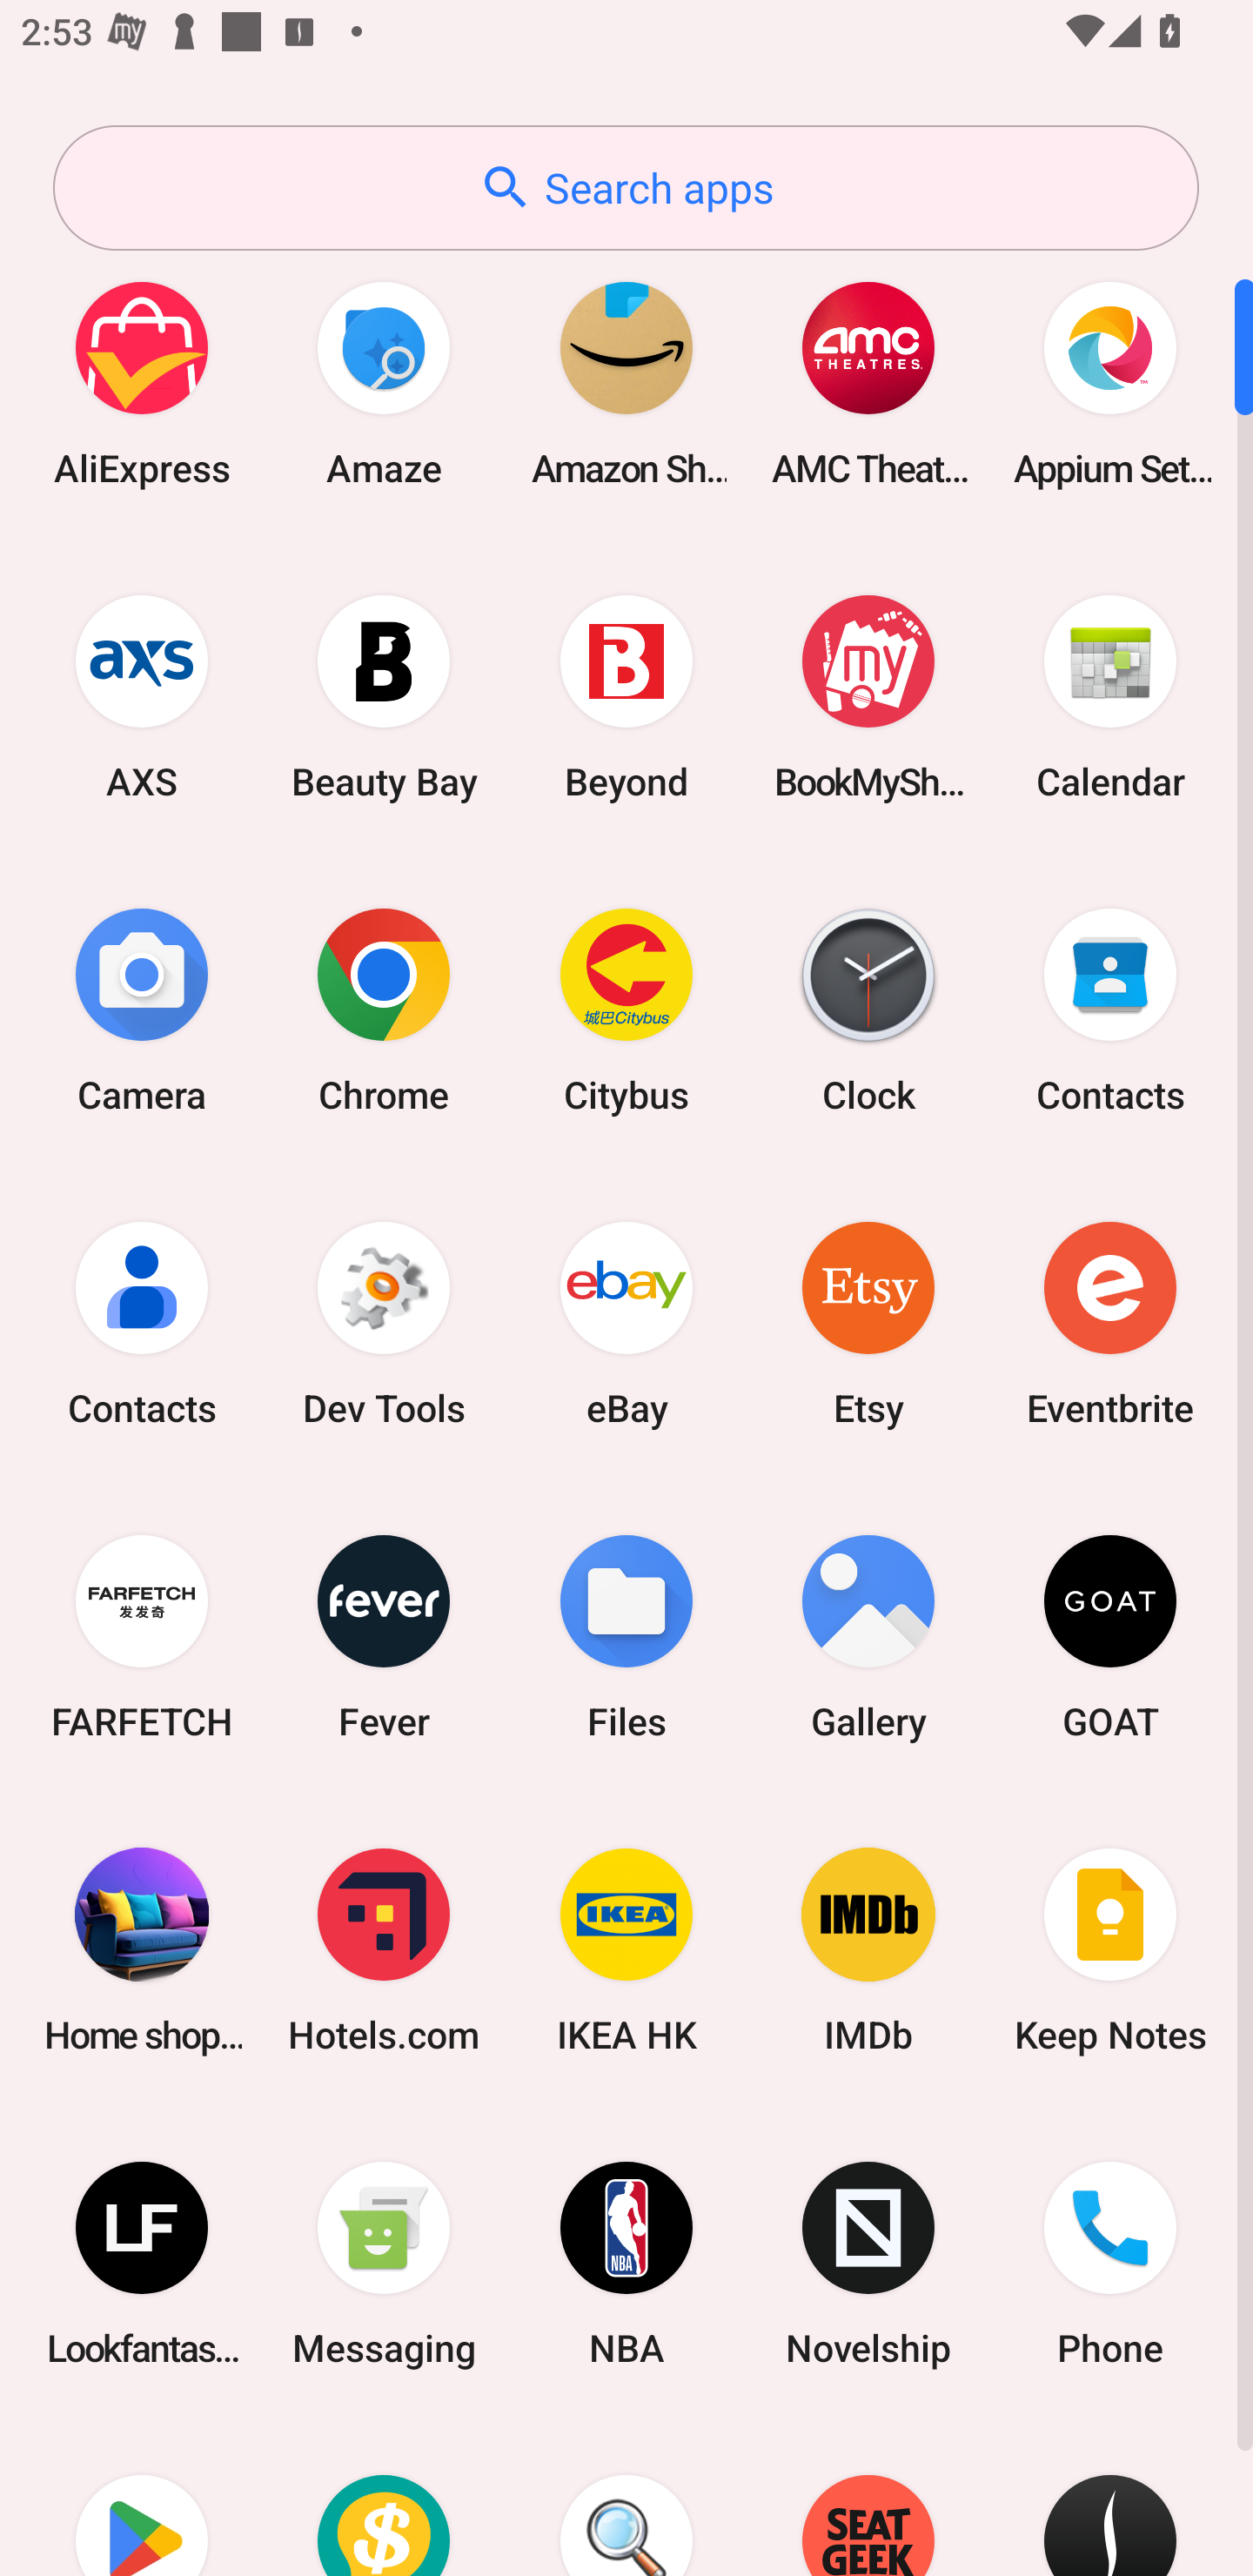 This screenshot has height=2576, width=1253. Describe the element at coordinates (626, 188) in the screenshot. I see `  Search apps` at that location.